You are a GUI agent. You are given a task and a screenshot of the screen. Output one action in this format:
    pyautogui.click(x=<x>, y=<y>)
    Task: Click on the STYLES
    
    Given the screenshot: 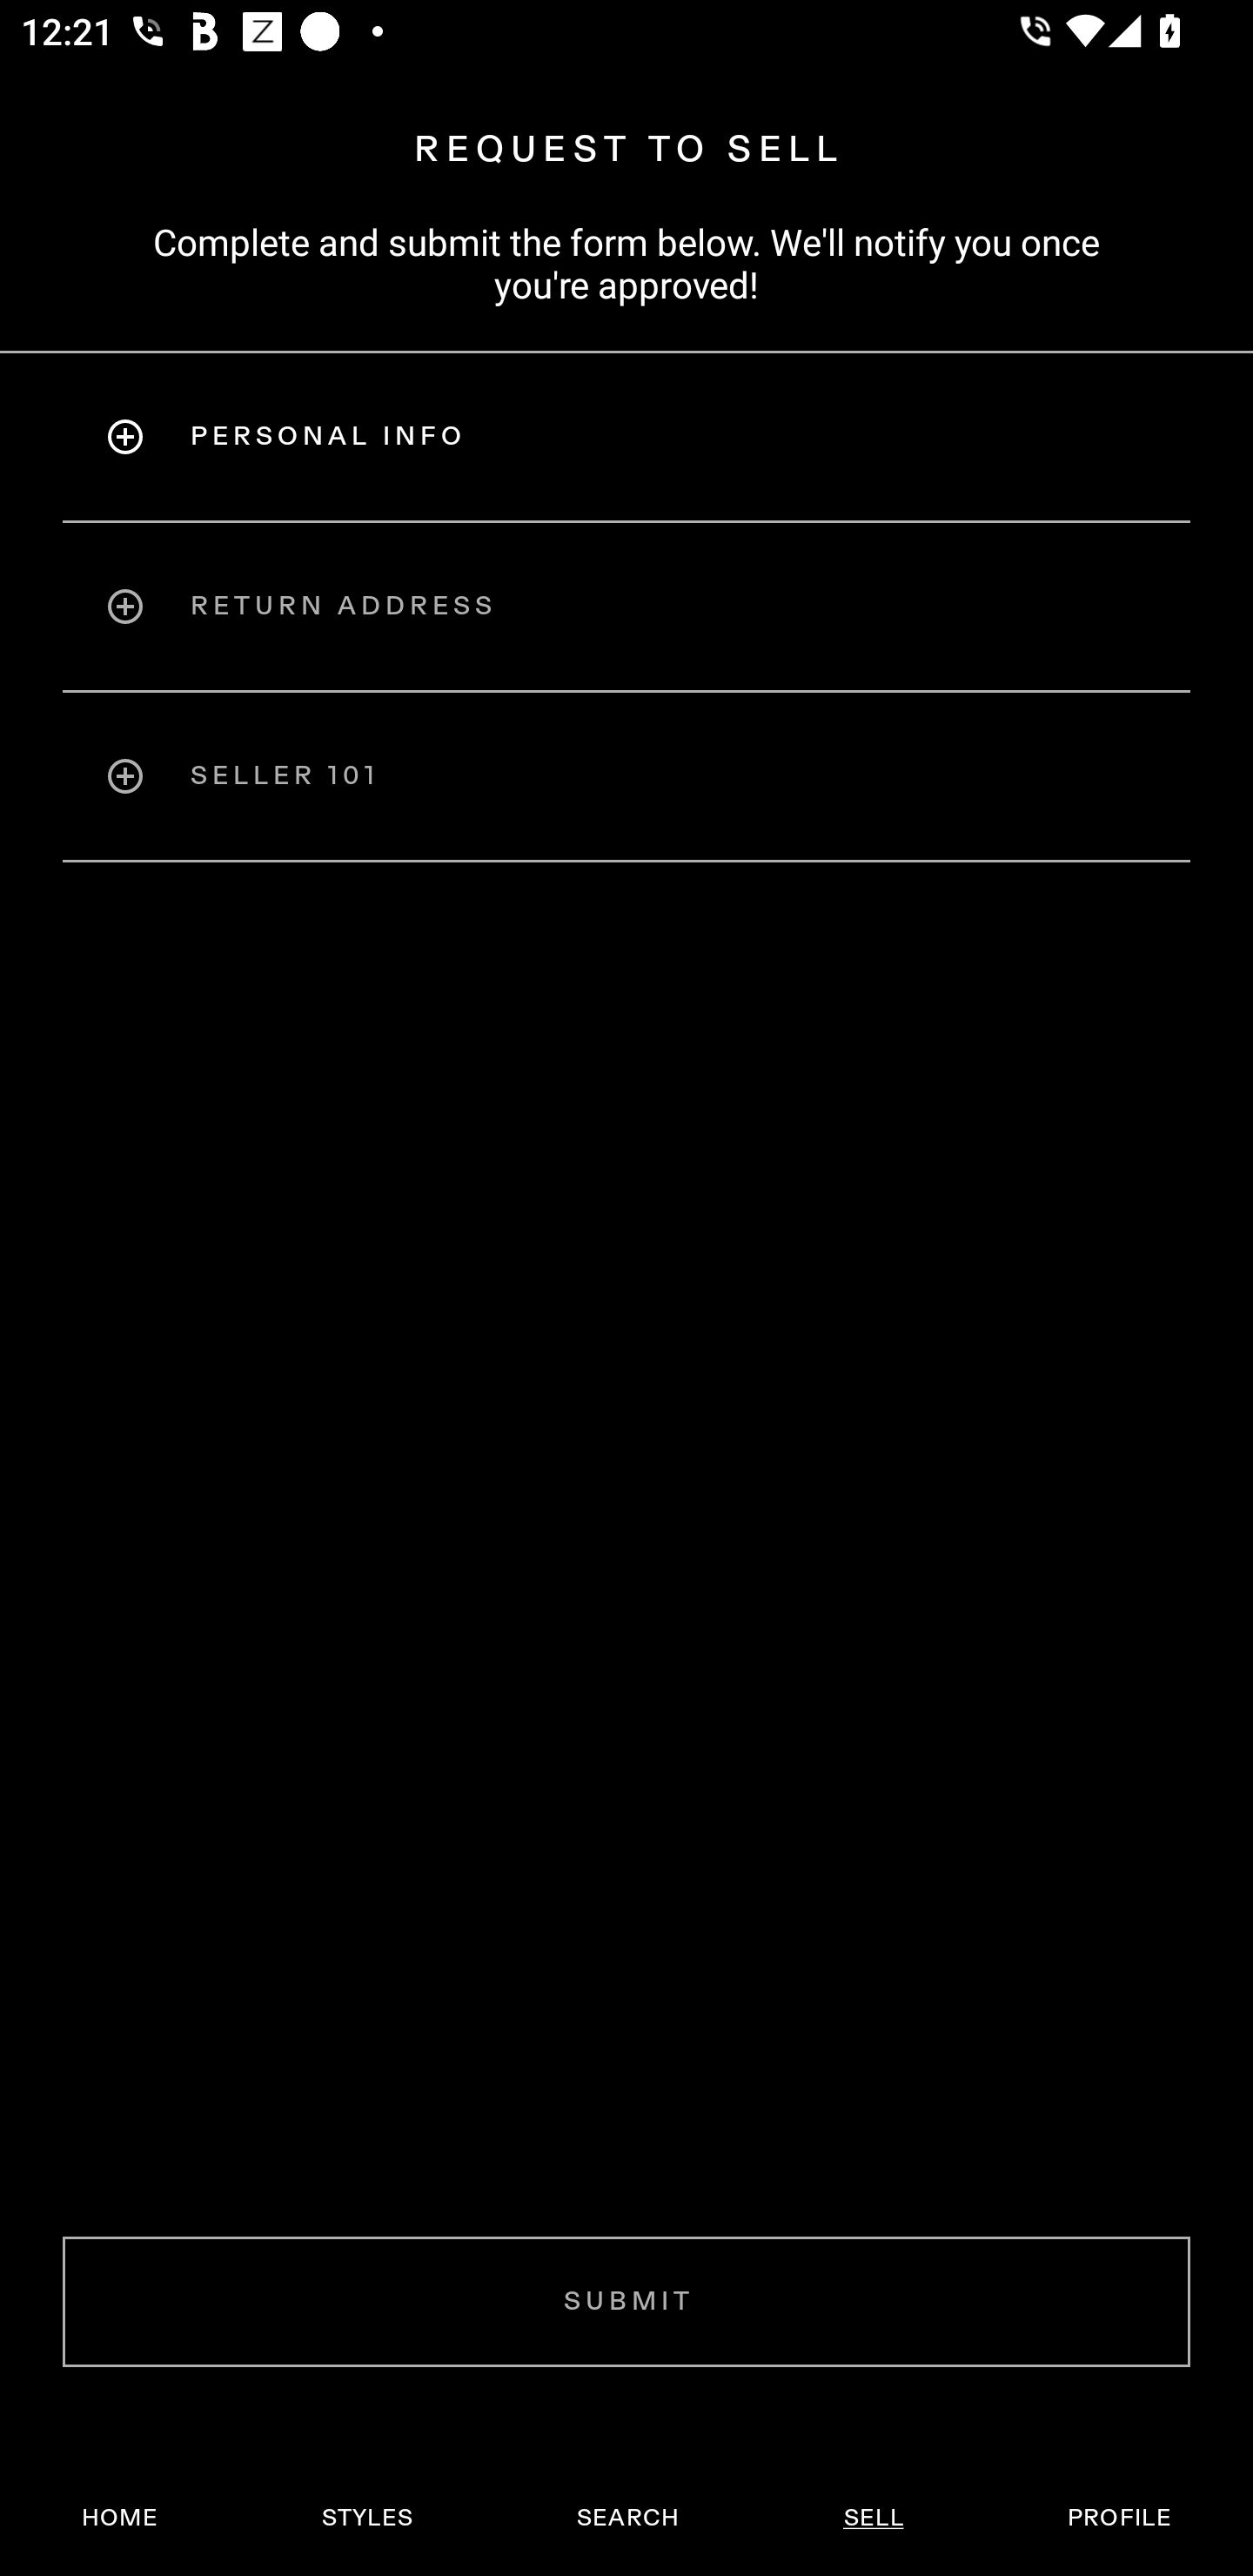 What is the action you would take?
    pyautogui.click(x=366, y=2518)
    